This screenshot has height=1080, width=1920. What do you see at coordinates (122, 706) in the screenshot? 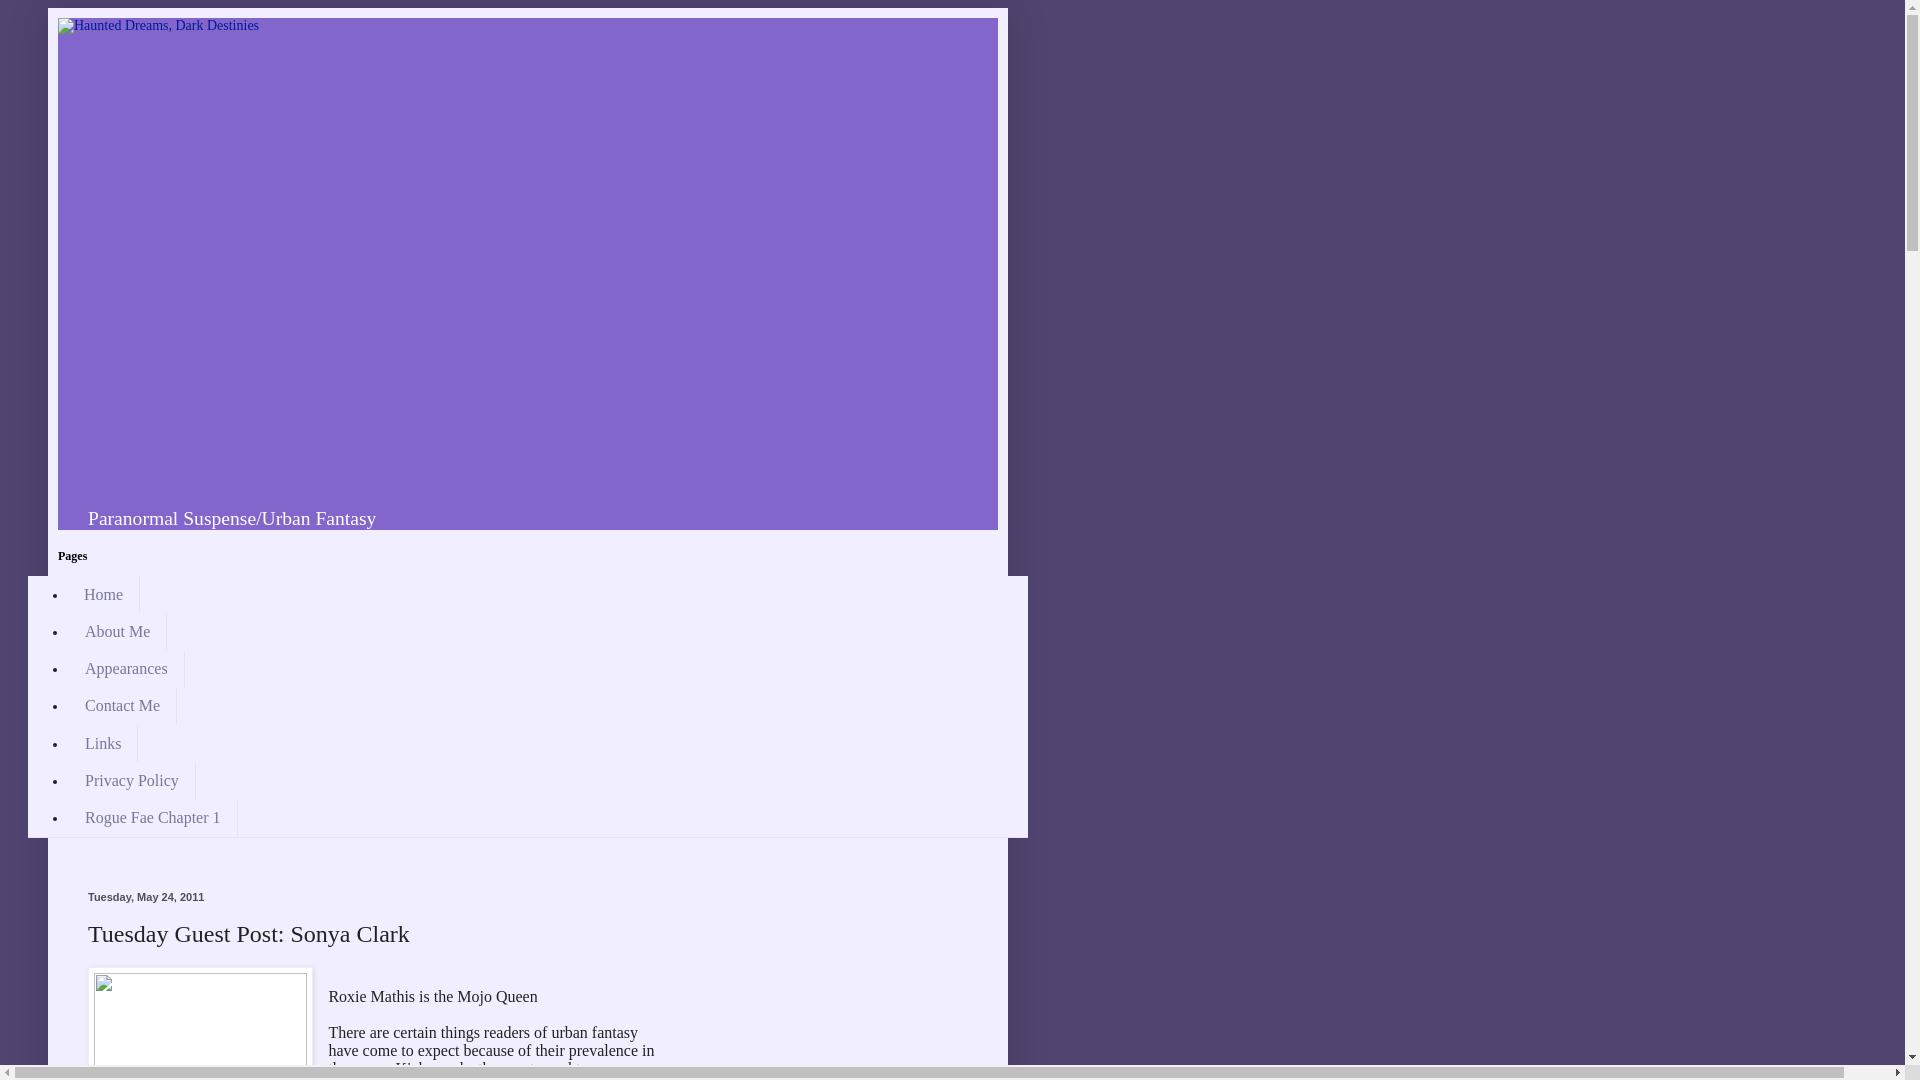
I see `Contact Me` at bounding box center [122, 706].